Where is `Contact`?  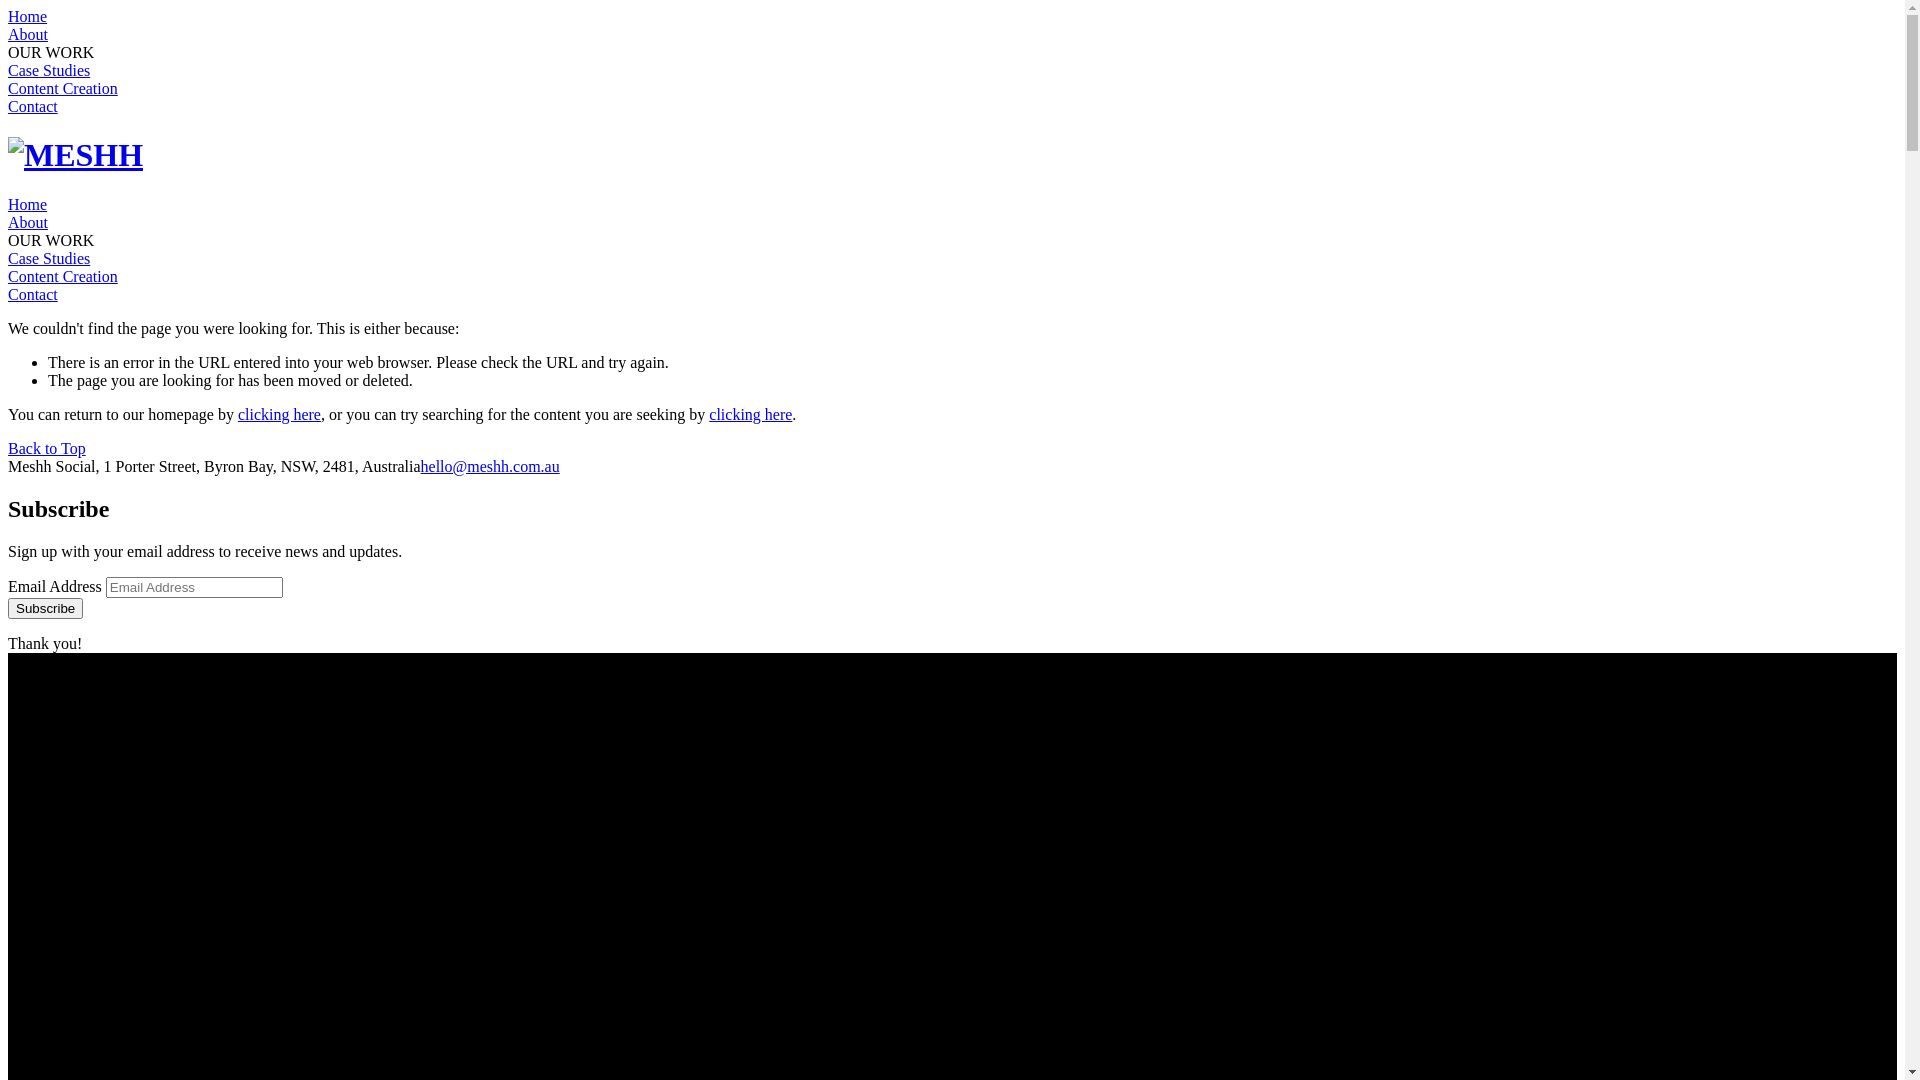
Contact is located at coordinates (33, 106).